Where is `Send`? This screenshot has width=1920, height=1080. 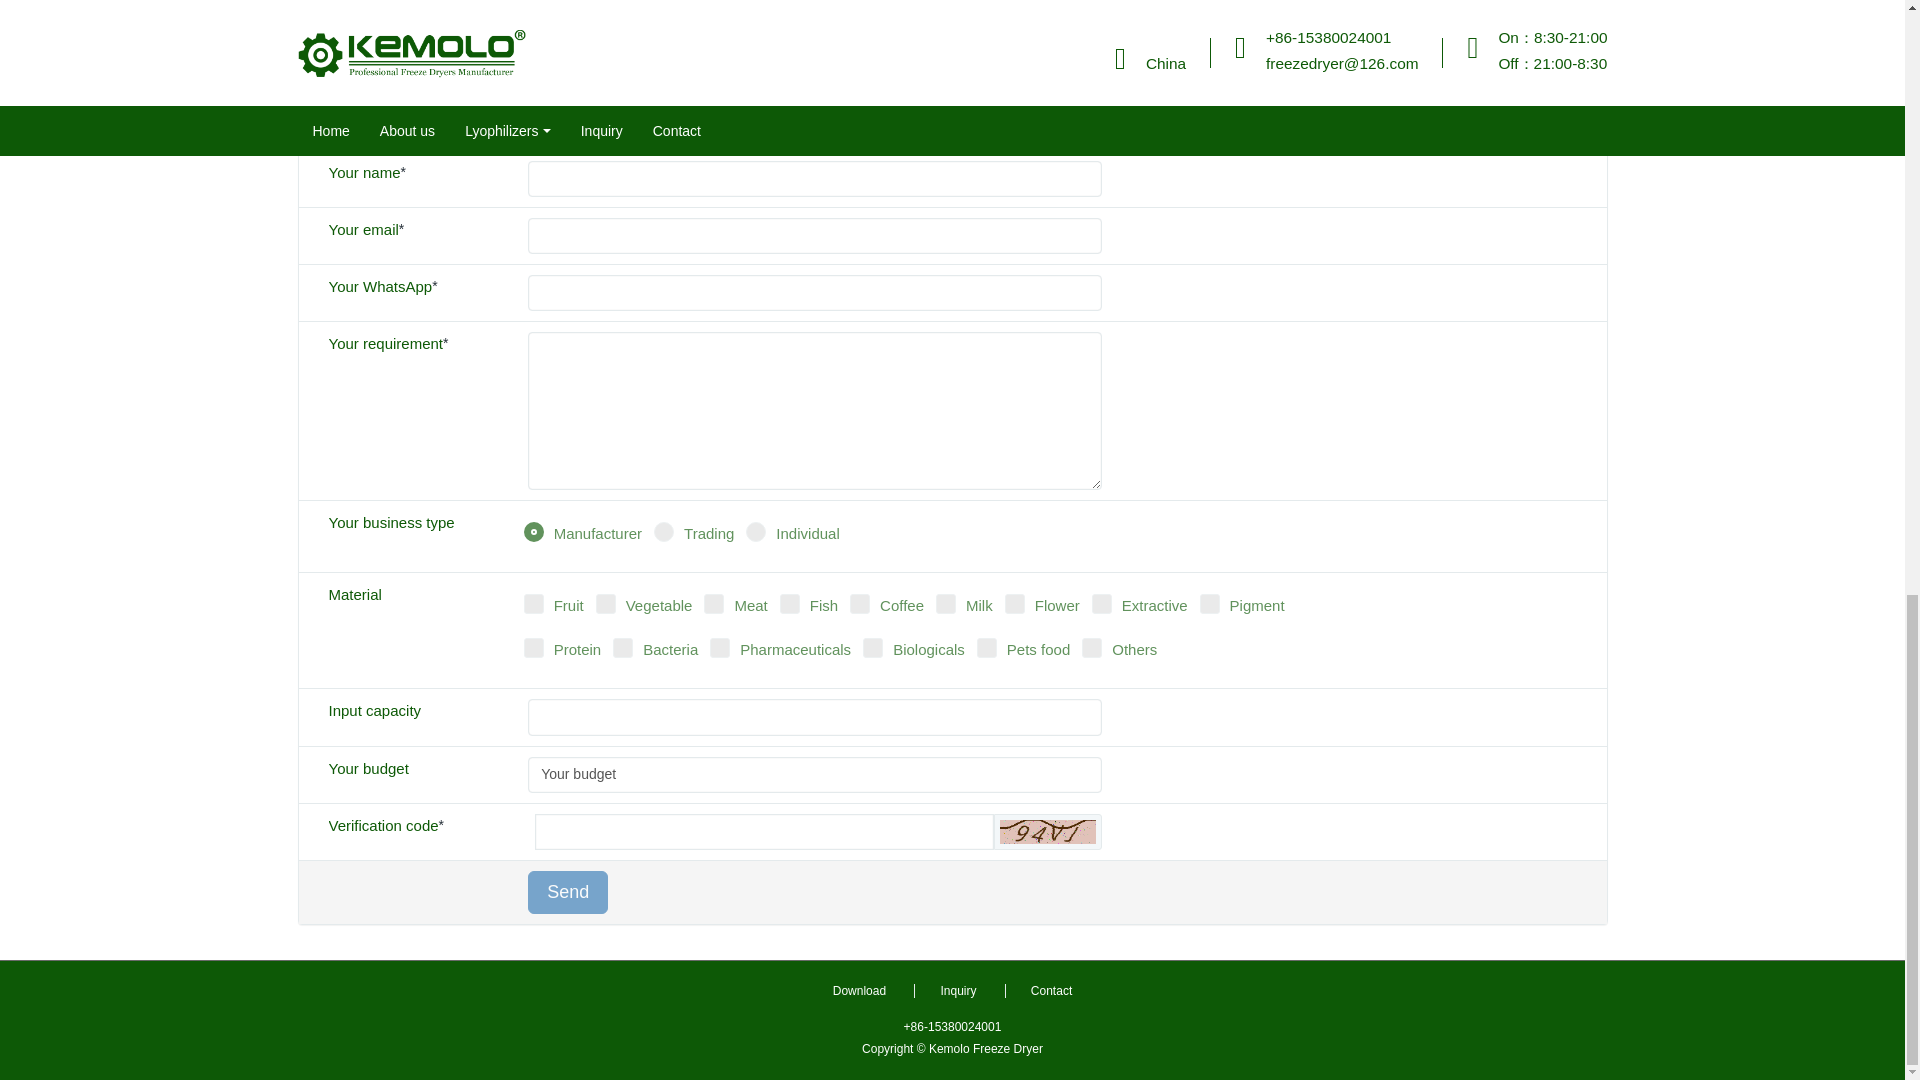 Send is located at coordinates (568, 892).